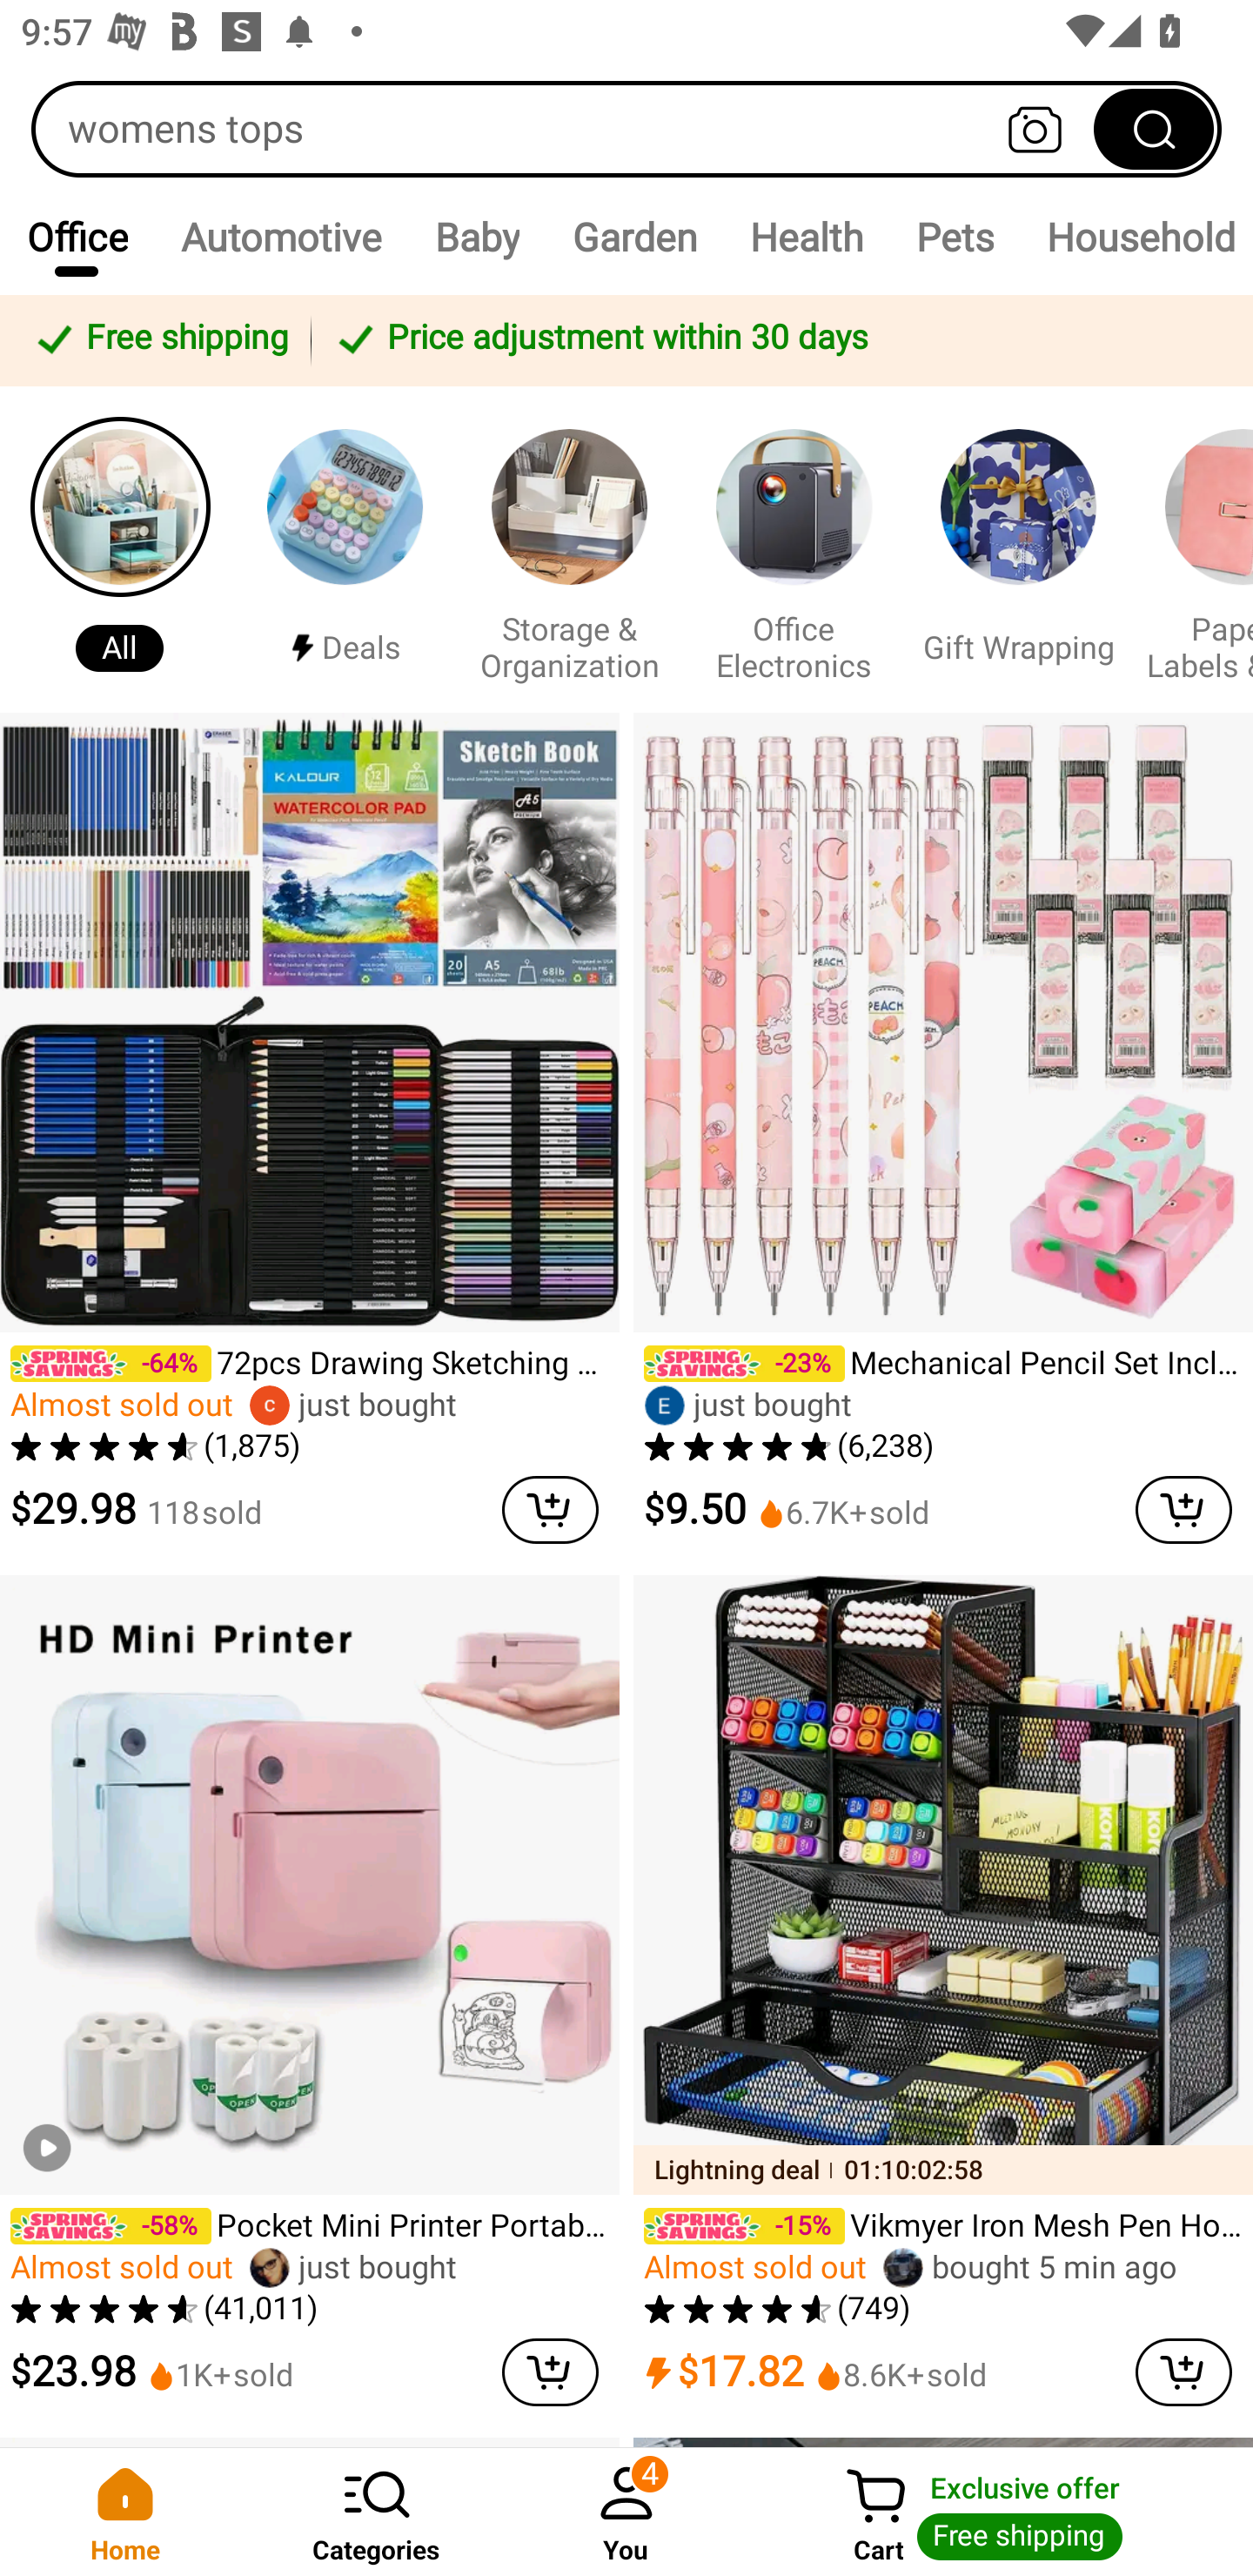 This screenshot has height=2576, width=1253. I want to click on You 4 You, so click(626, 2512).